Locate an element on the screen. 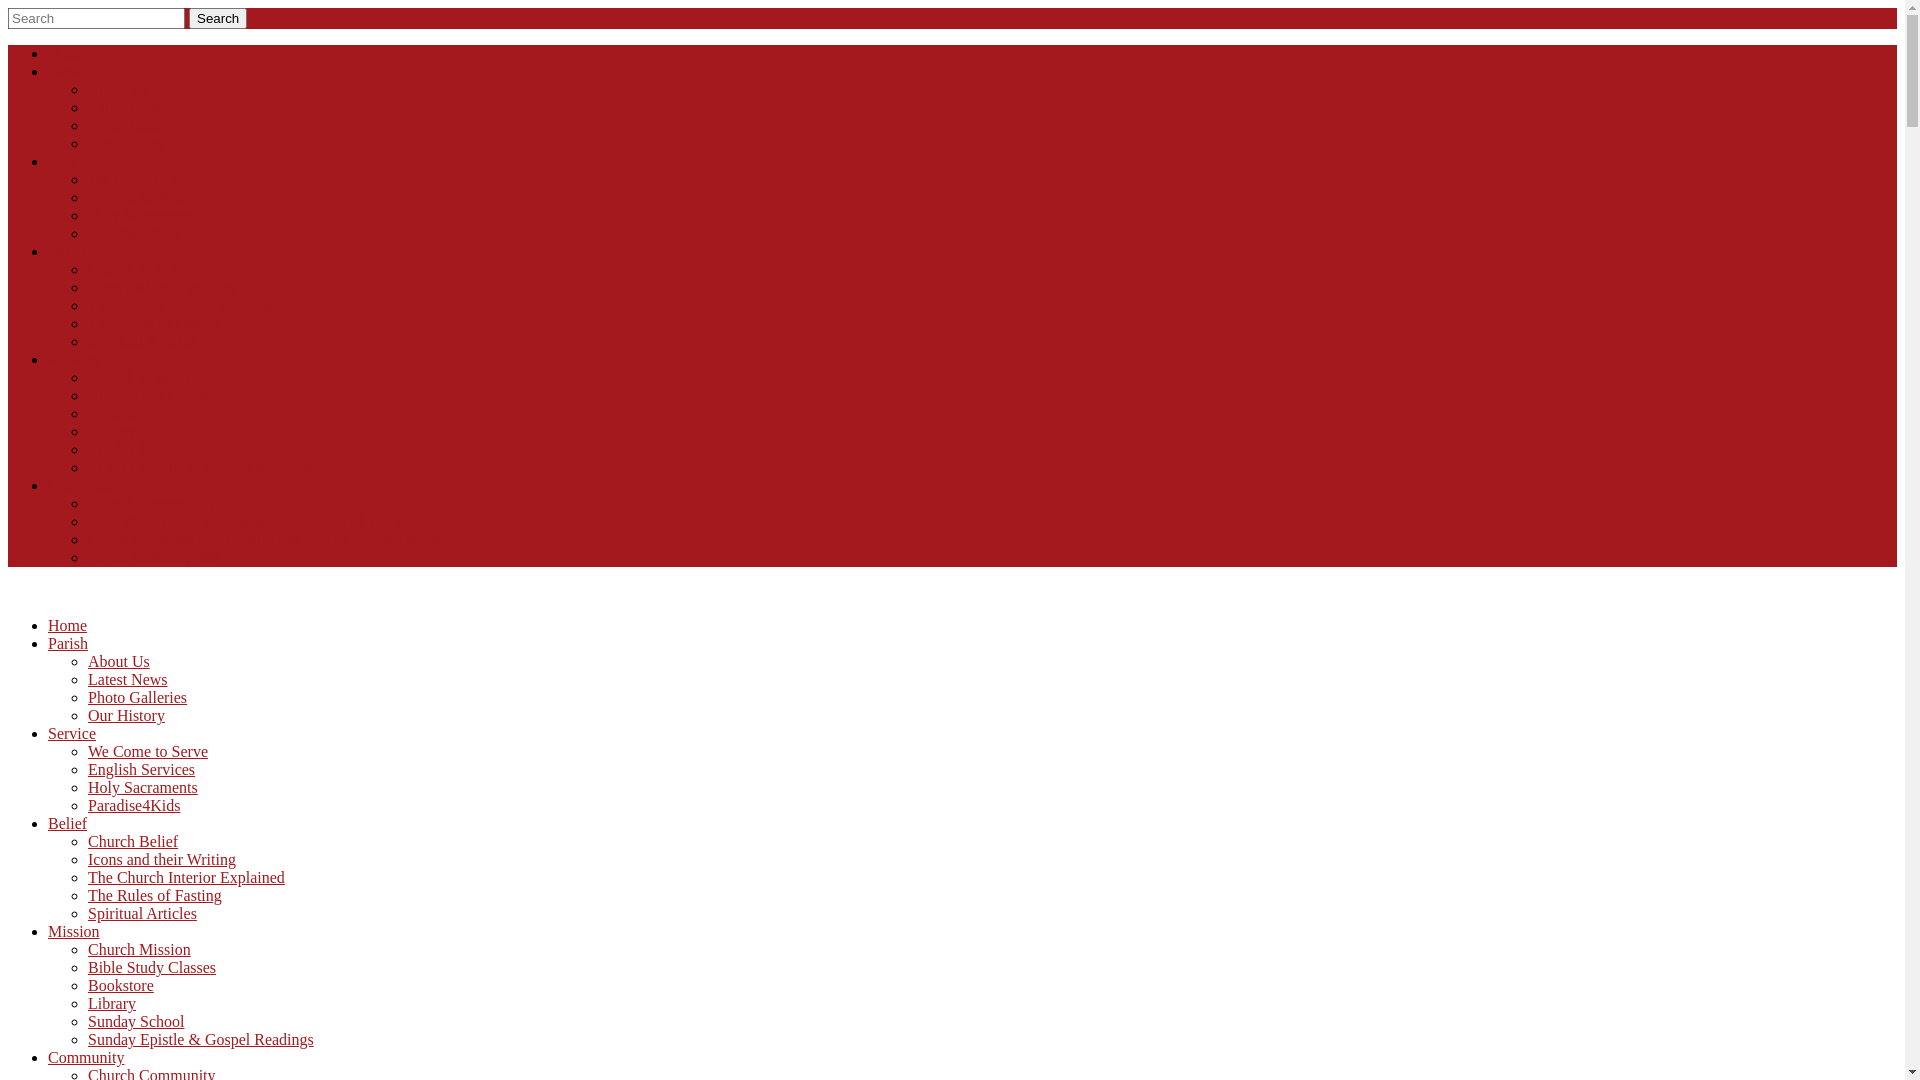  Home is located at coordinates (68, 626).